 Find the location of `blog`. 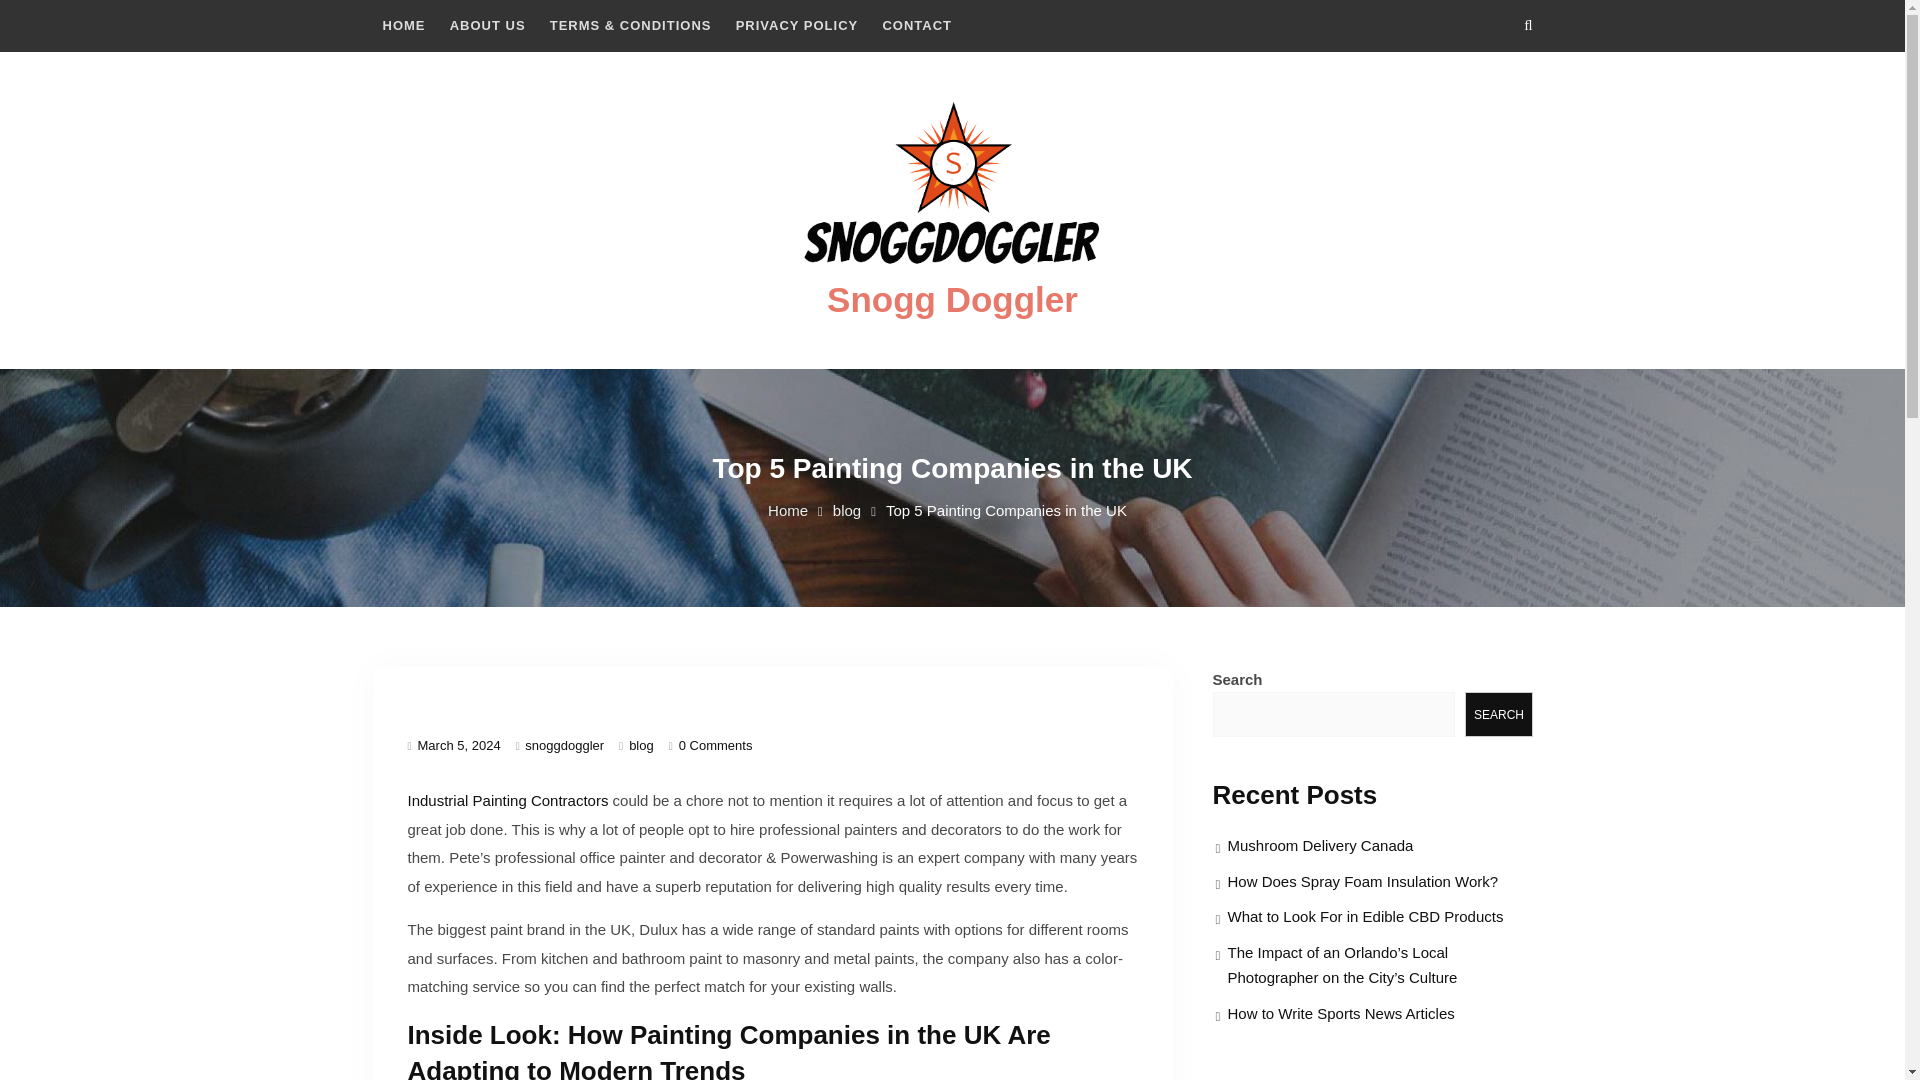

blog is located at coordinates (642, 744).